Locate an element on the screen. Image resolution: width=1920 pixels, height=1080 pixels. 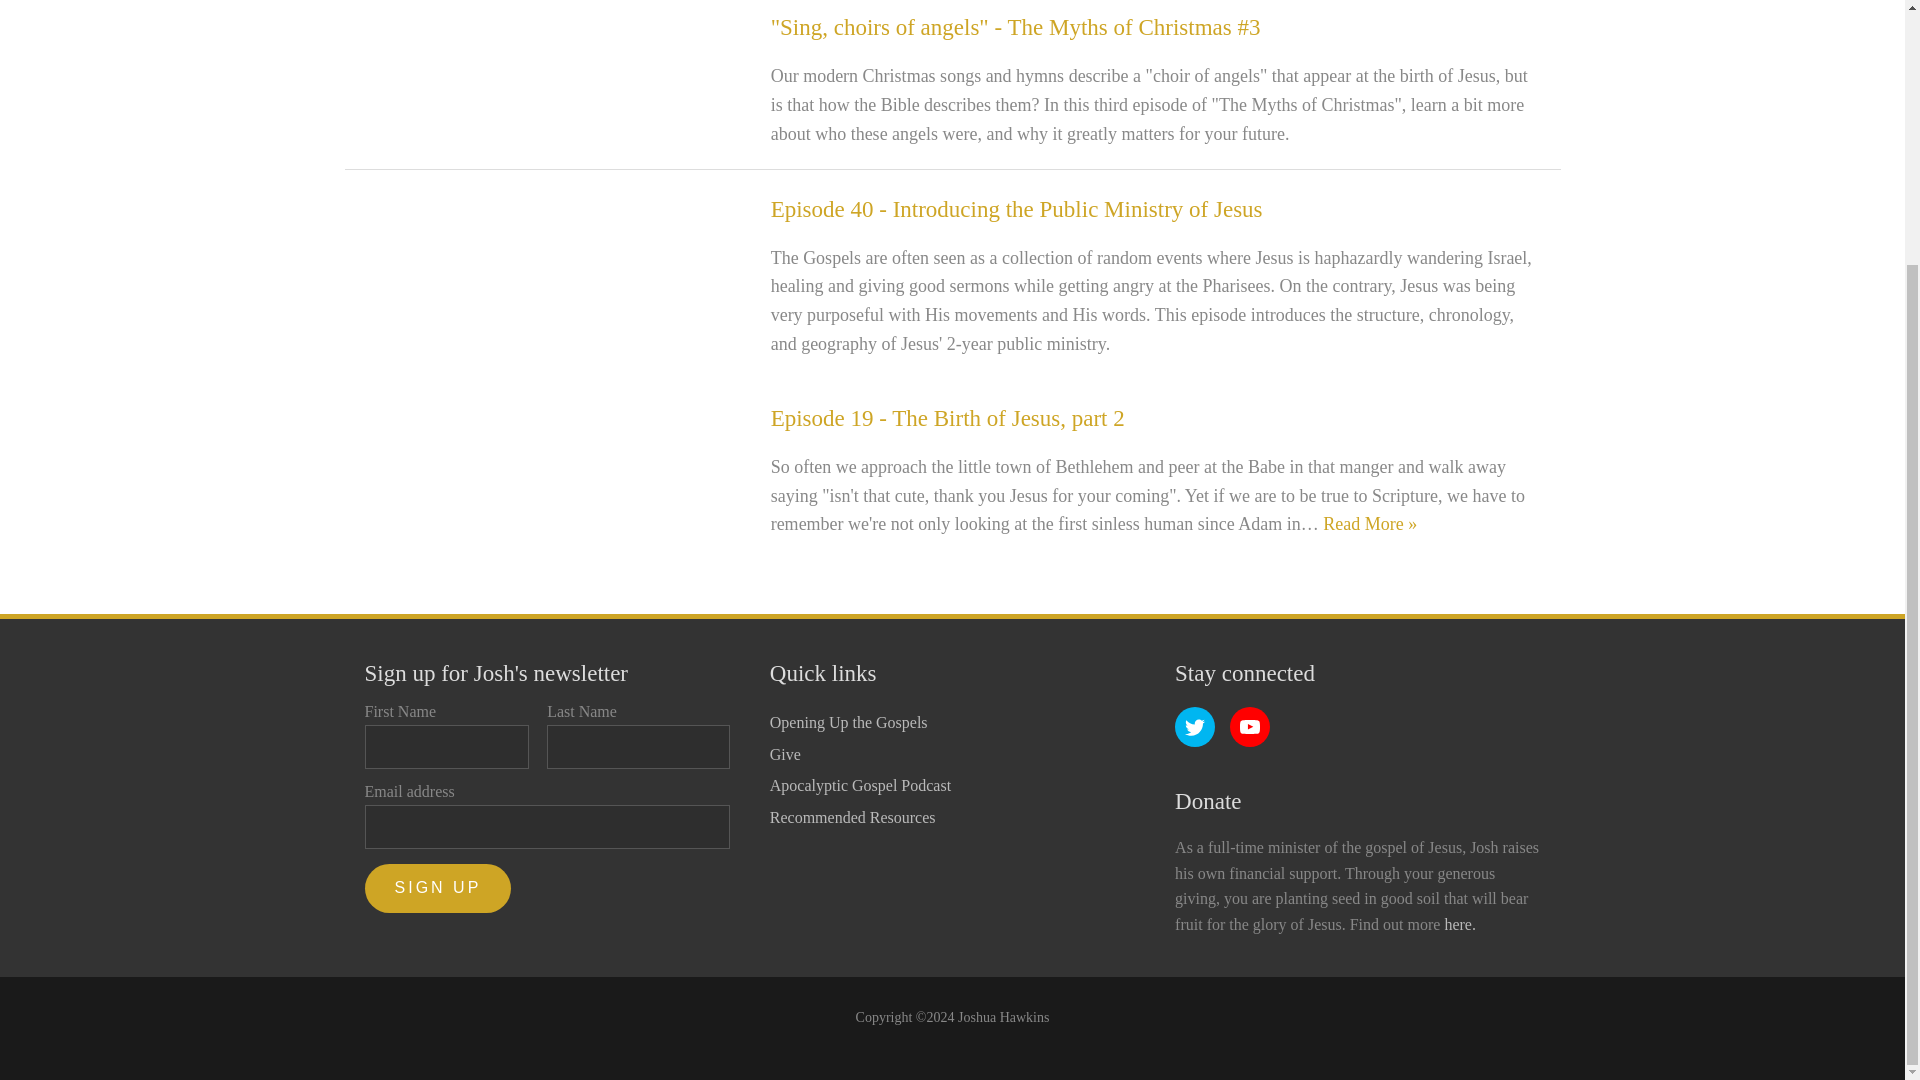
Recommended Resources is located at coordinates (860, 818).